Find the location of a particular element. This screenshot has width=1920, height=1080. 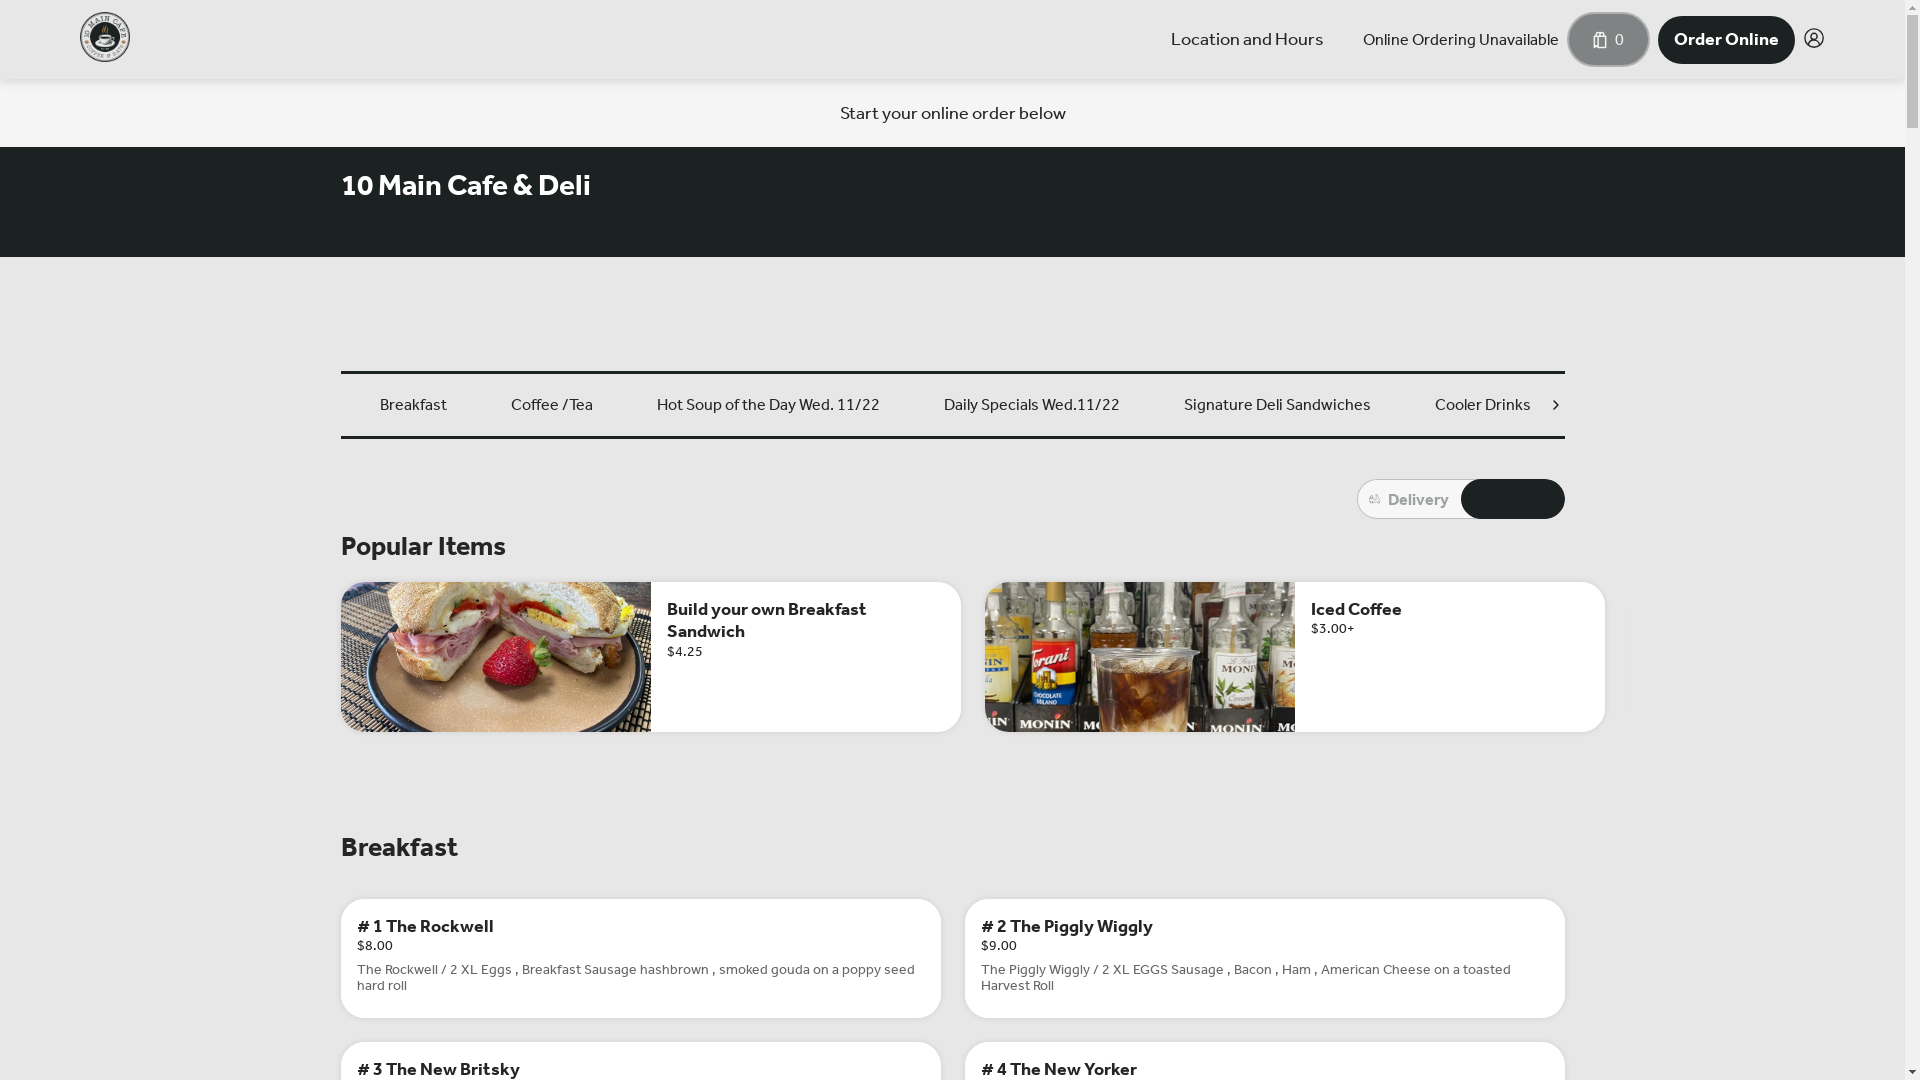

Cooler Drinks is located at coordinates (1482, 405).